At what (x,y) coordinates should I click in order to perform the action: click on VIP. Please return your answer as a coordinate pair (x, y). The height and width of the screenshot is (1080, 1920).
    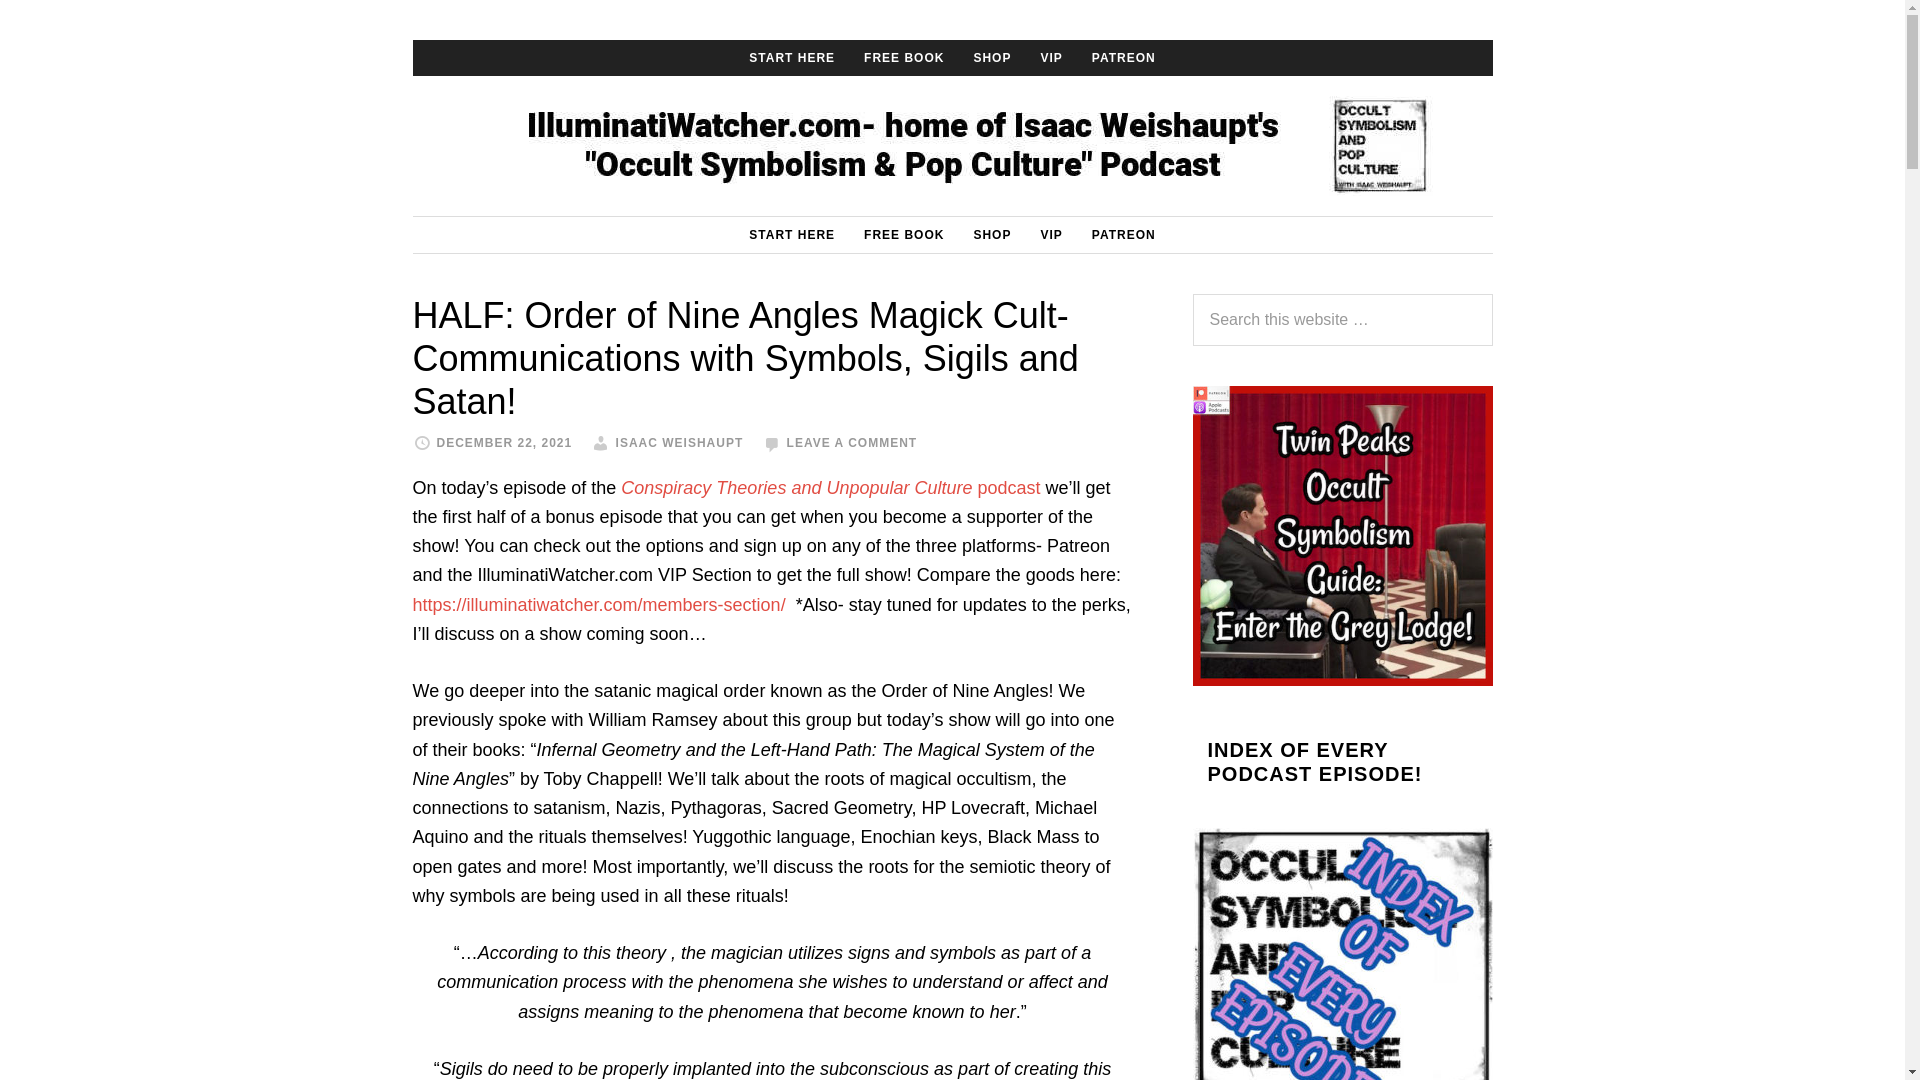
    Looking at the image, I should click on (1050, 234).